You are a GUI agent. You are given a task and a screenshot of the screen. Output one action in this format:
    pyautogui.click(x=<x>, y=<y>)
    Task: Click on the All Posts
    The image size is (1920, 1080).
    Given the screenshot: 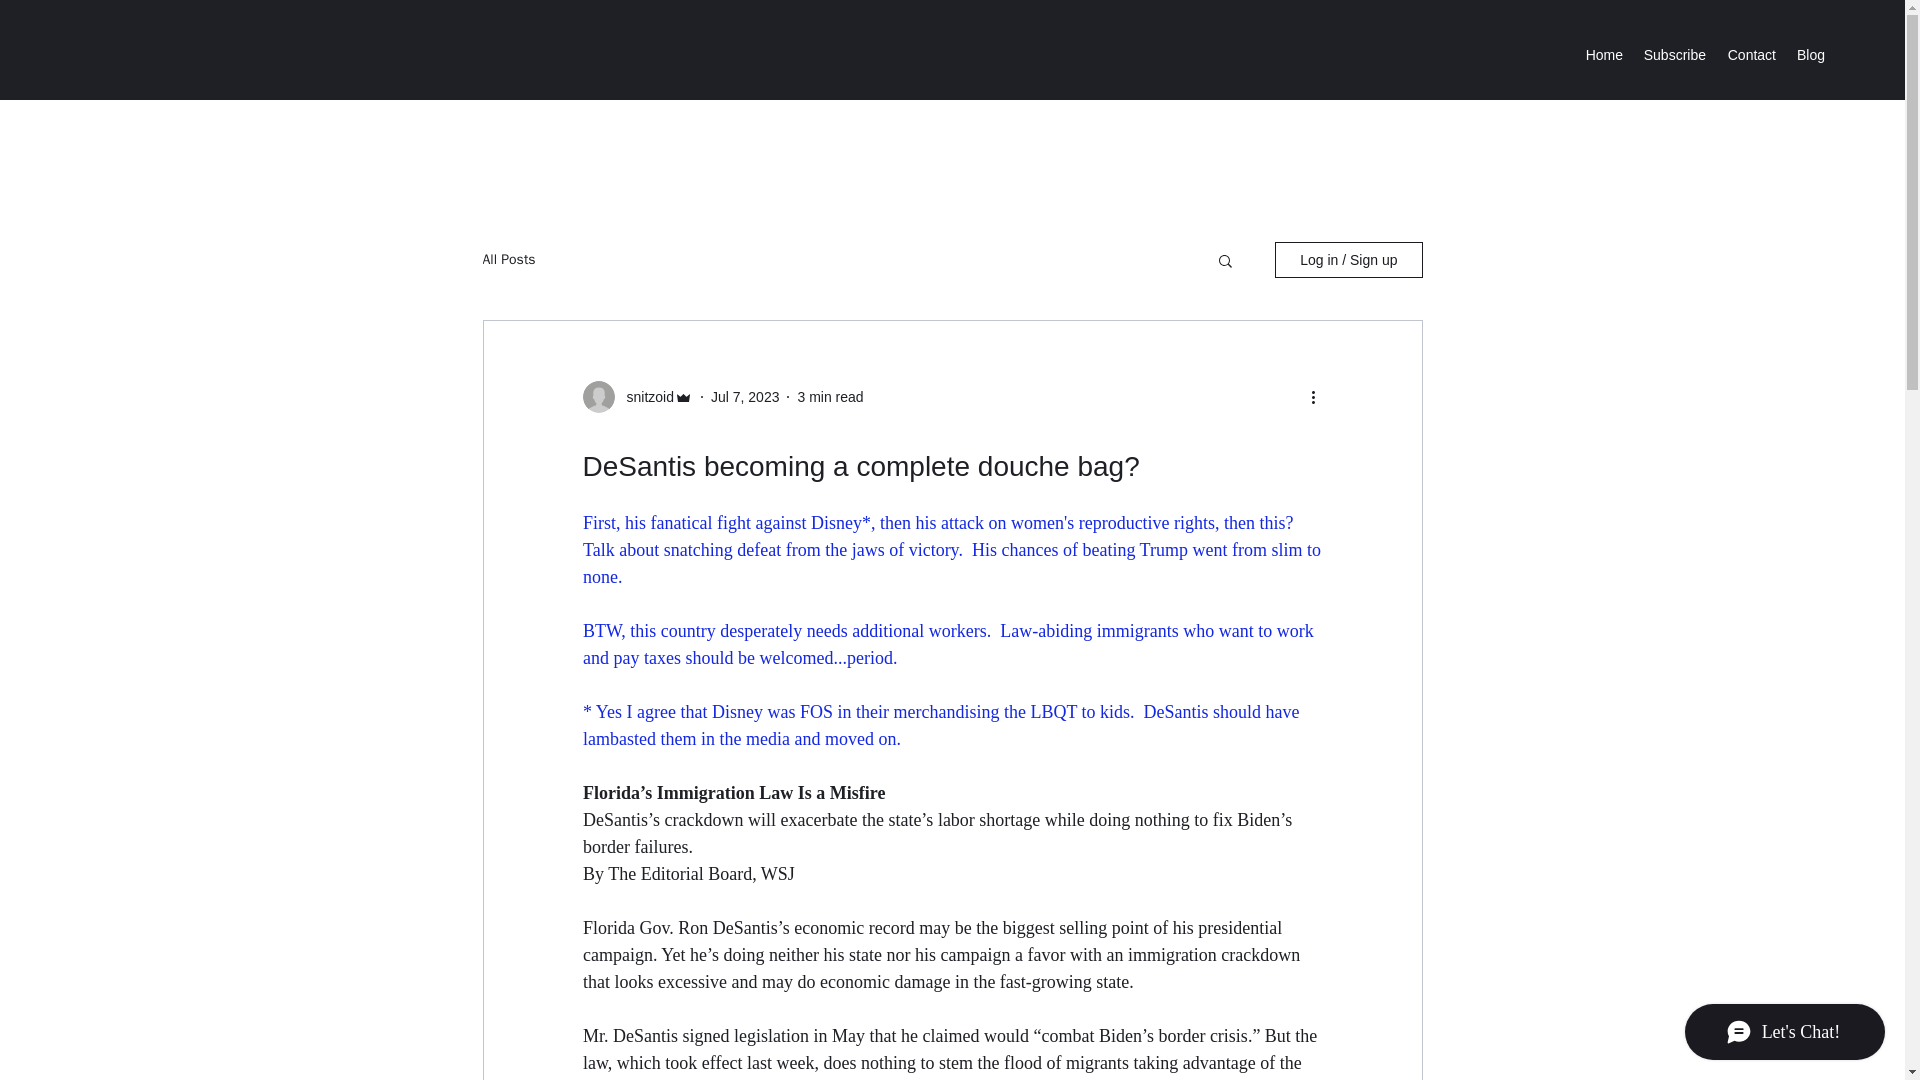 What is the action you would take?
    pyautogui.click(x=508, y=259)
    